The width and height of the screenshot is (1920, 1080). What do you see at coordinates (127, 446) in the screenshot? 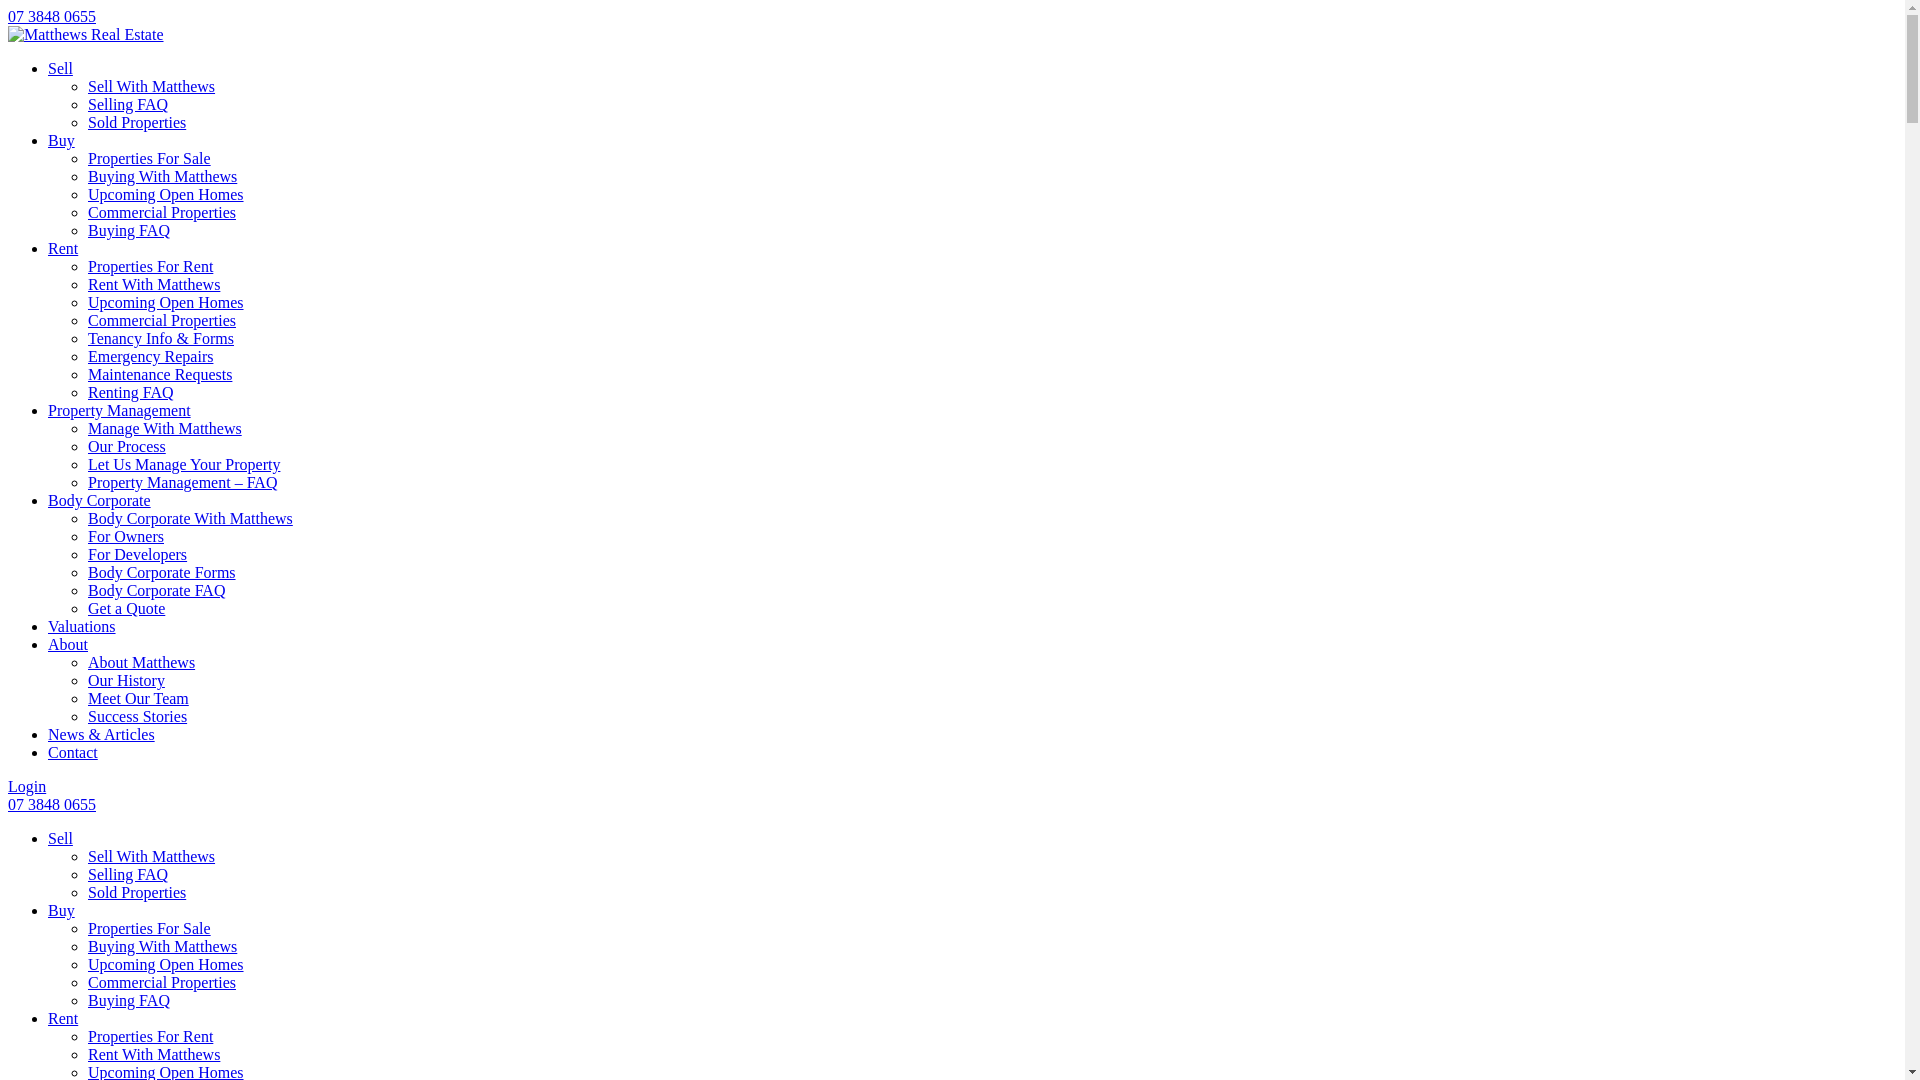
I see `Our Process` at bounding box center [127, 446].